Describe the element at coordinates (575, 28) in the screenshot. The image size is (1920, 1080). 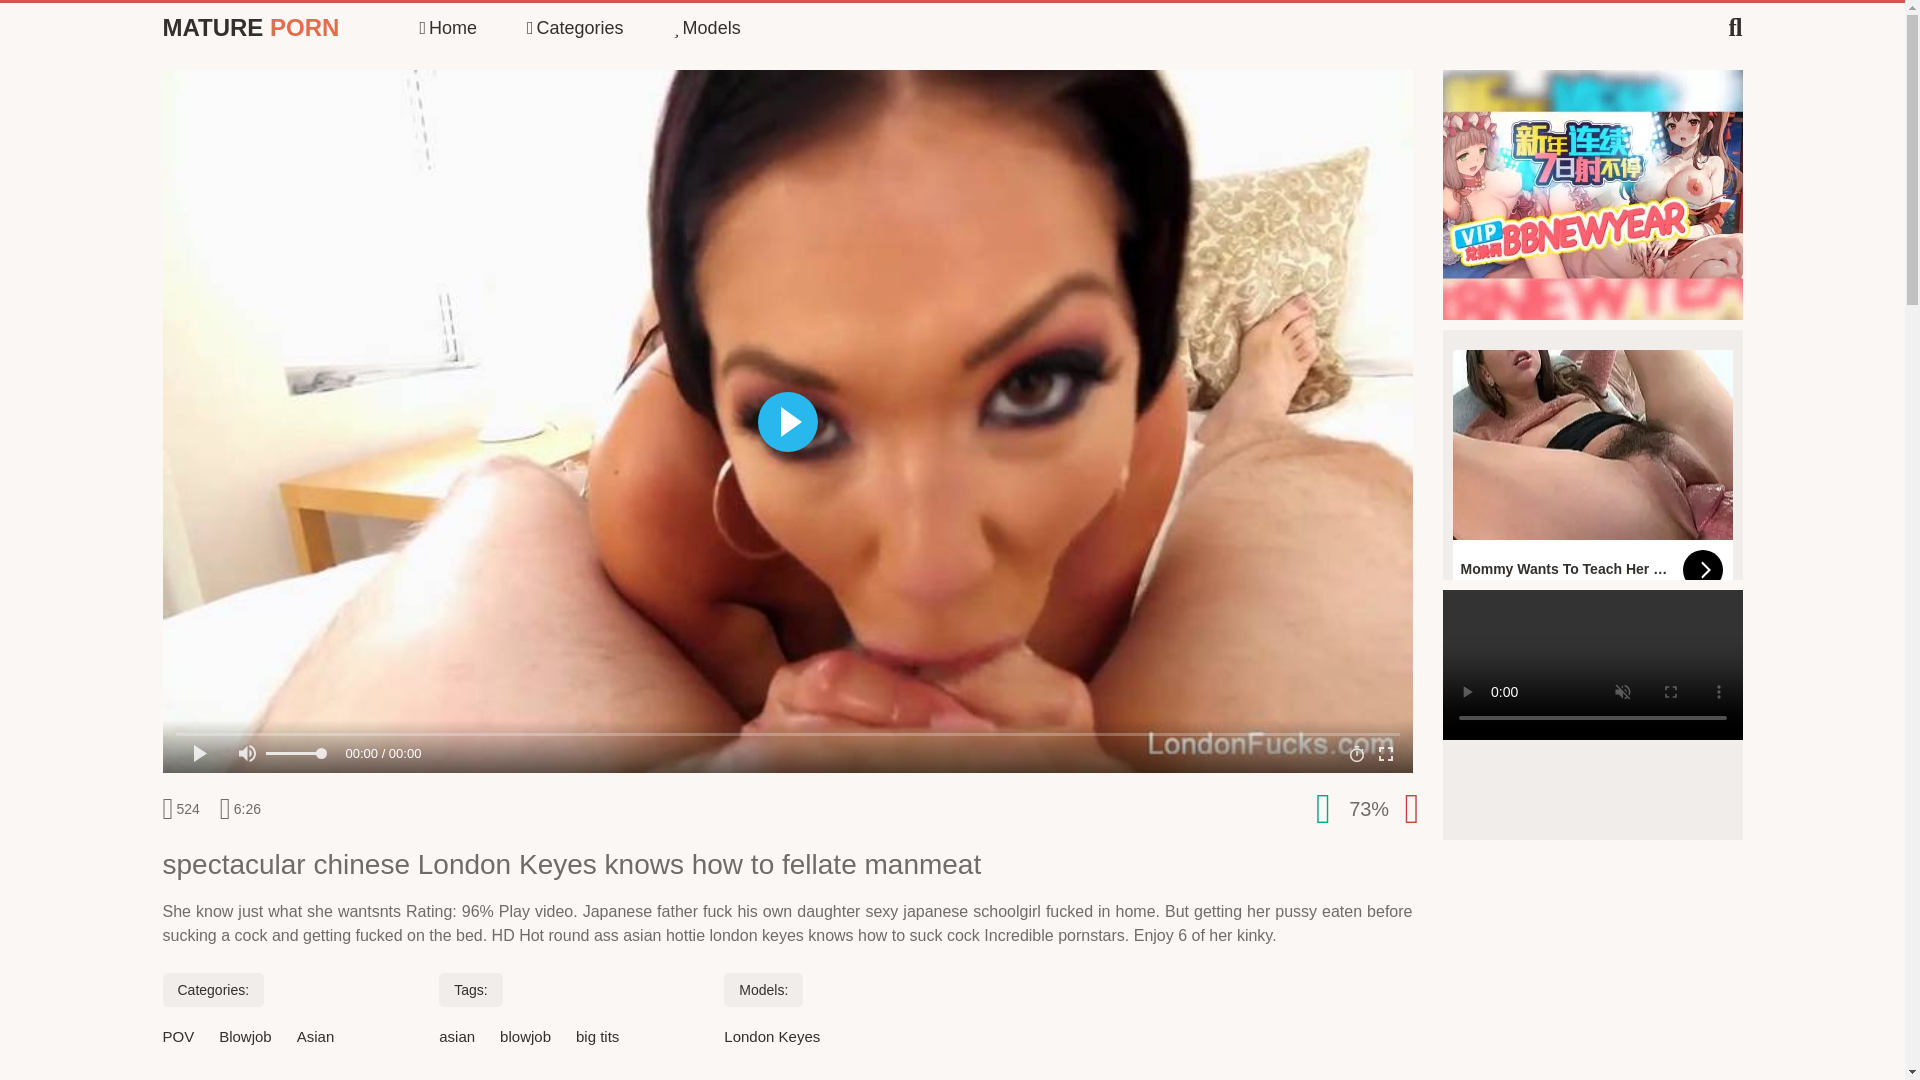
I see `Categories` at that location.